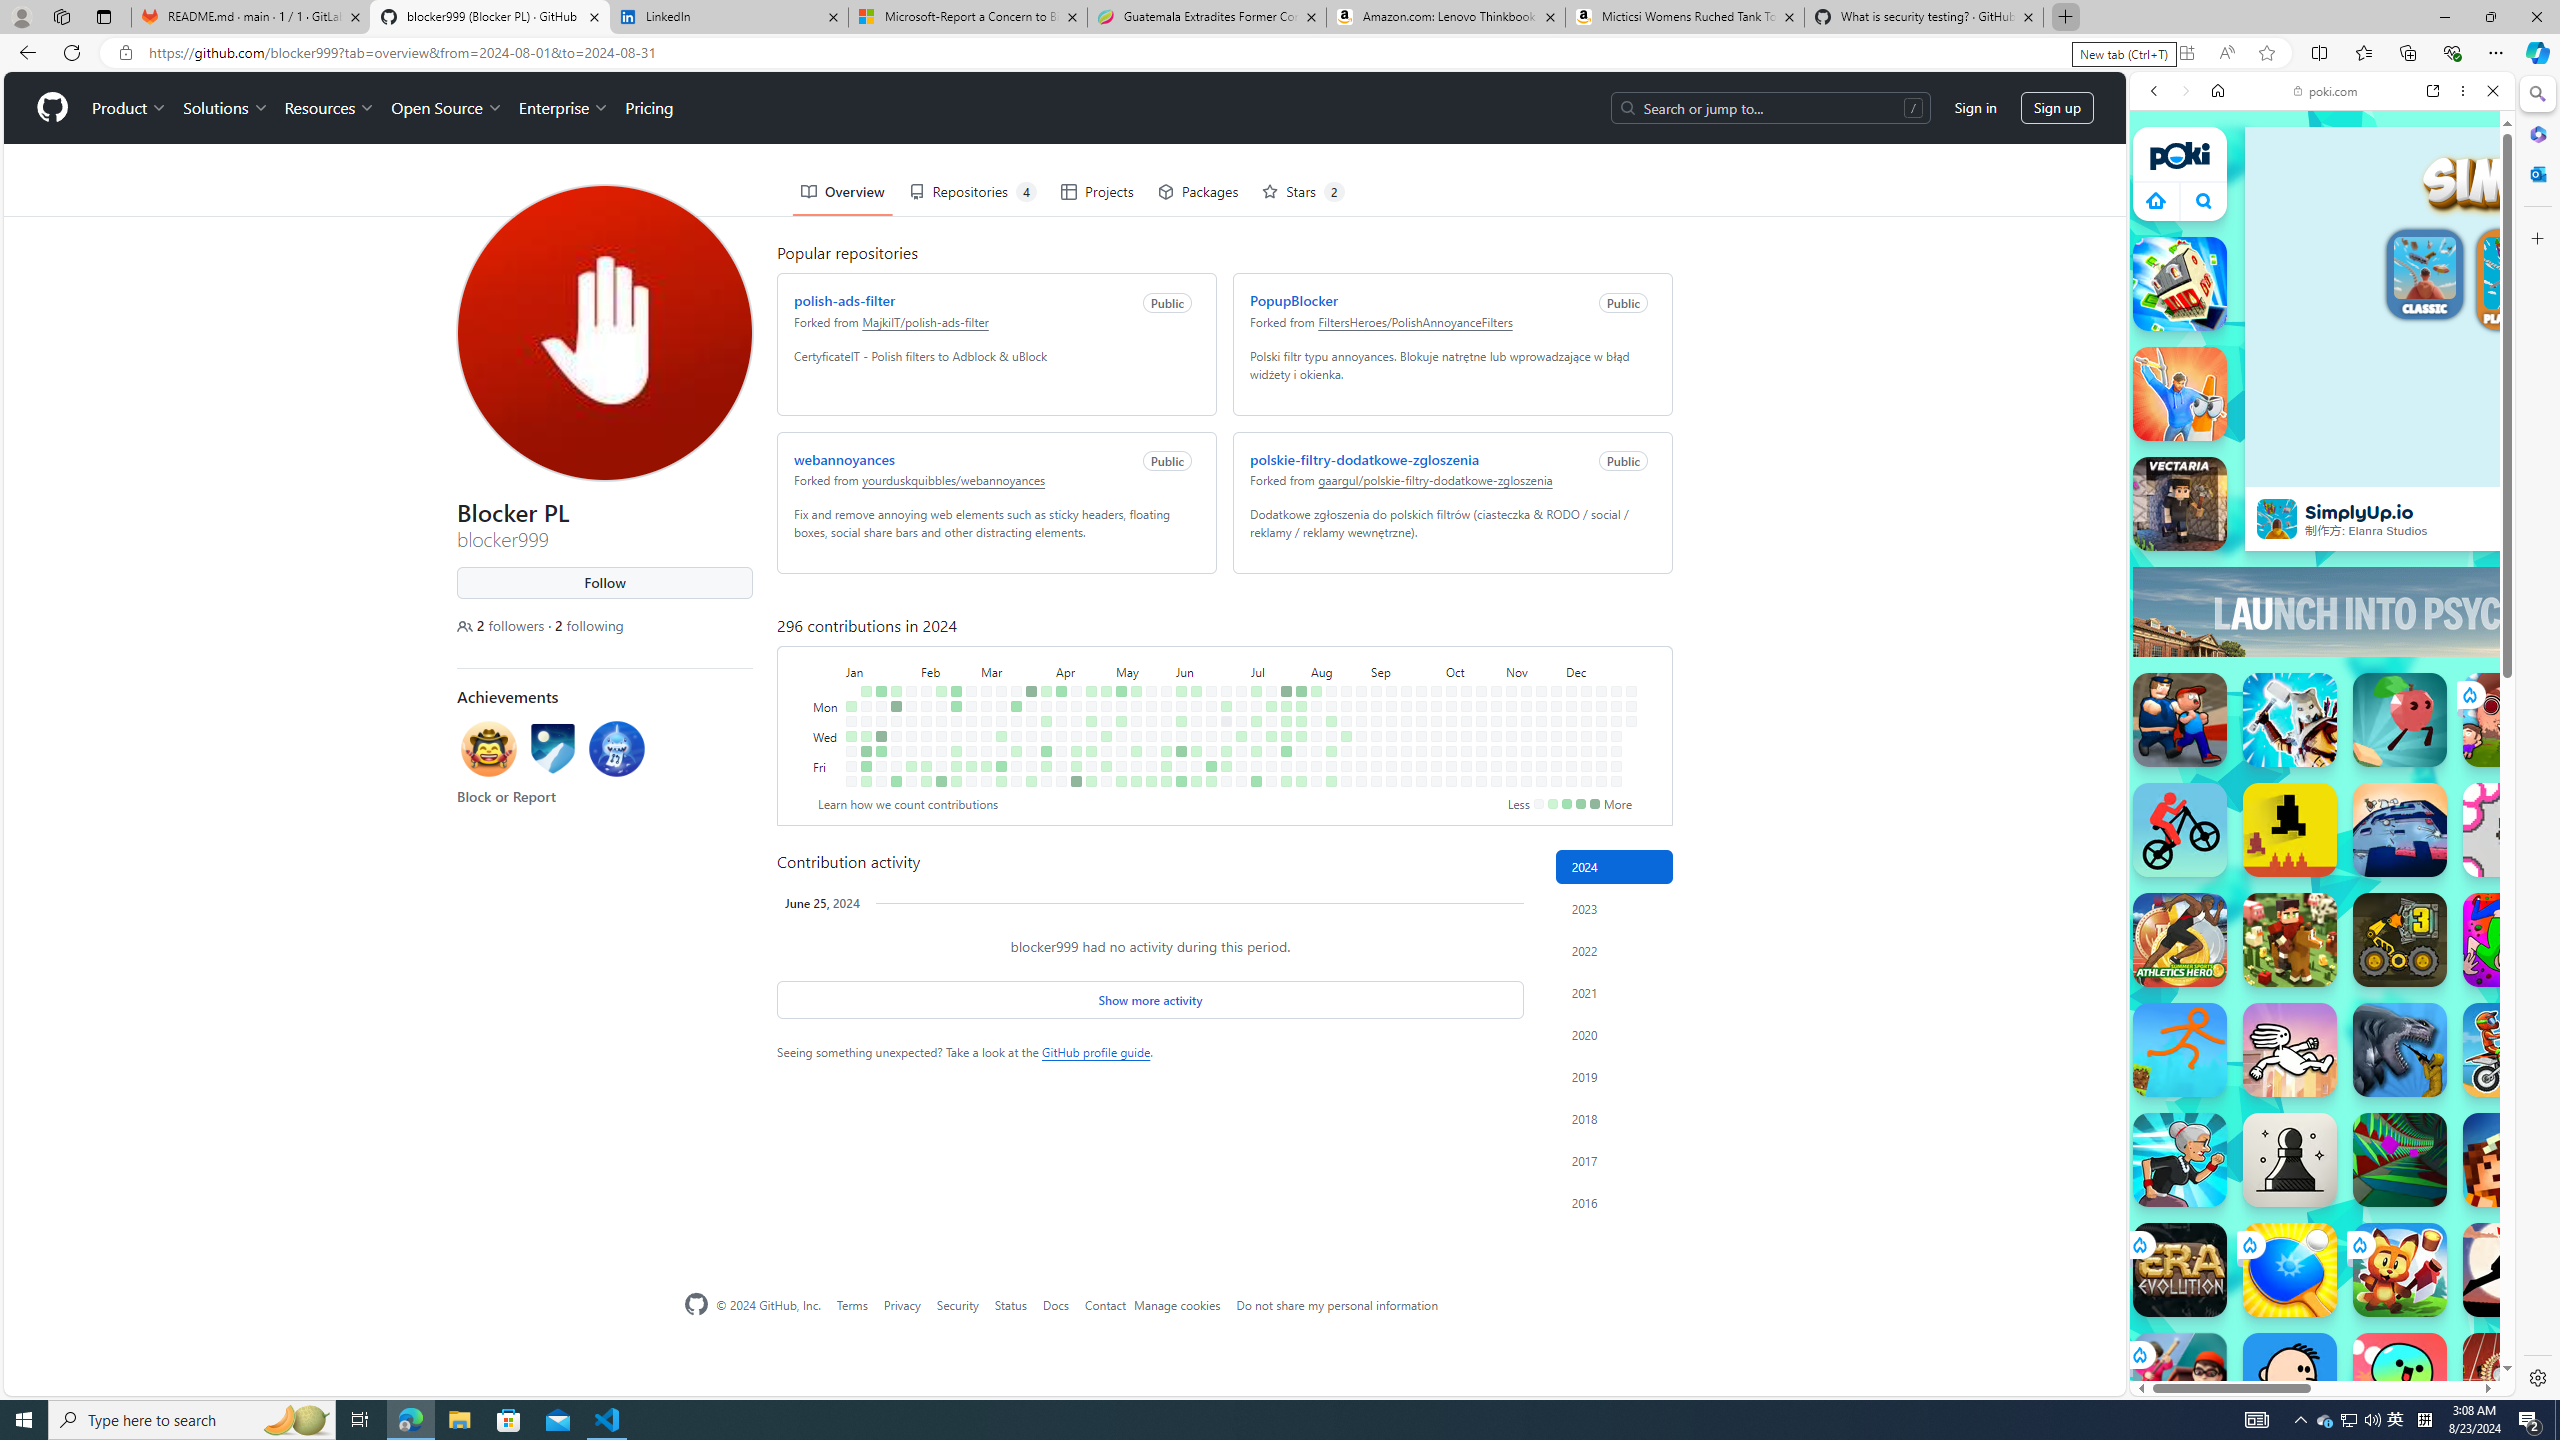 This screenshot has height=1440, width=2560. What do you see at coordinates (1046, 706) in the screenshot?
I see `No contributions on April 1st.` at bounding box center [1046, 706].